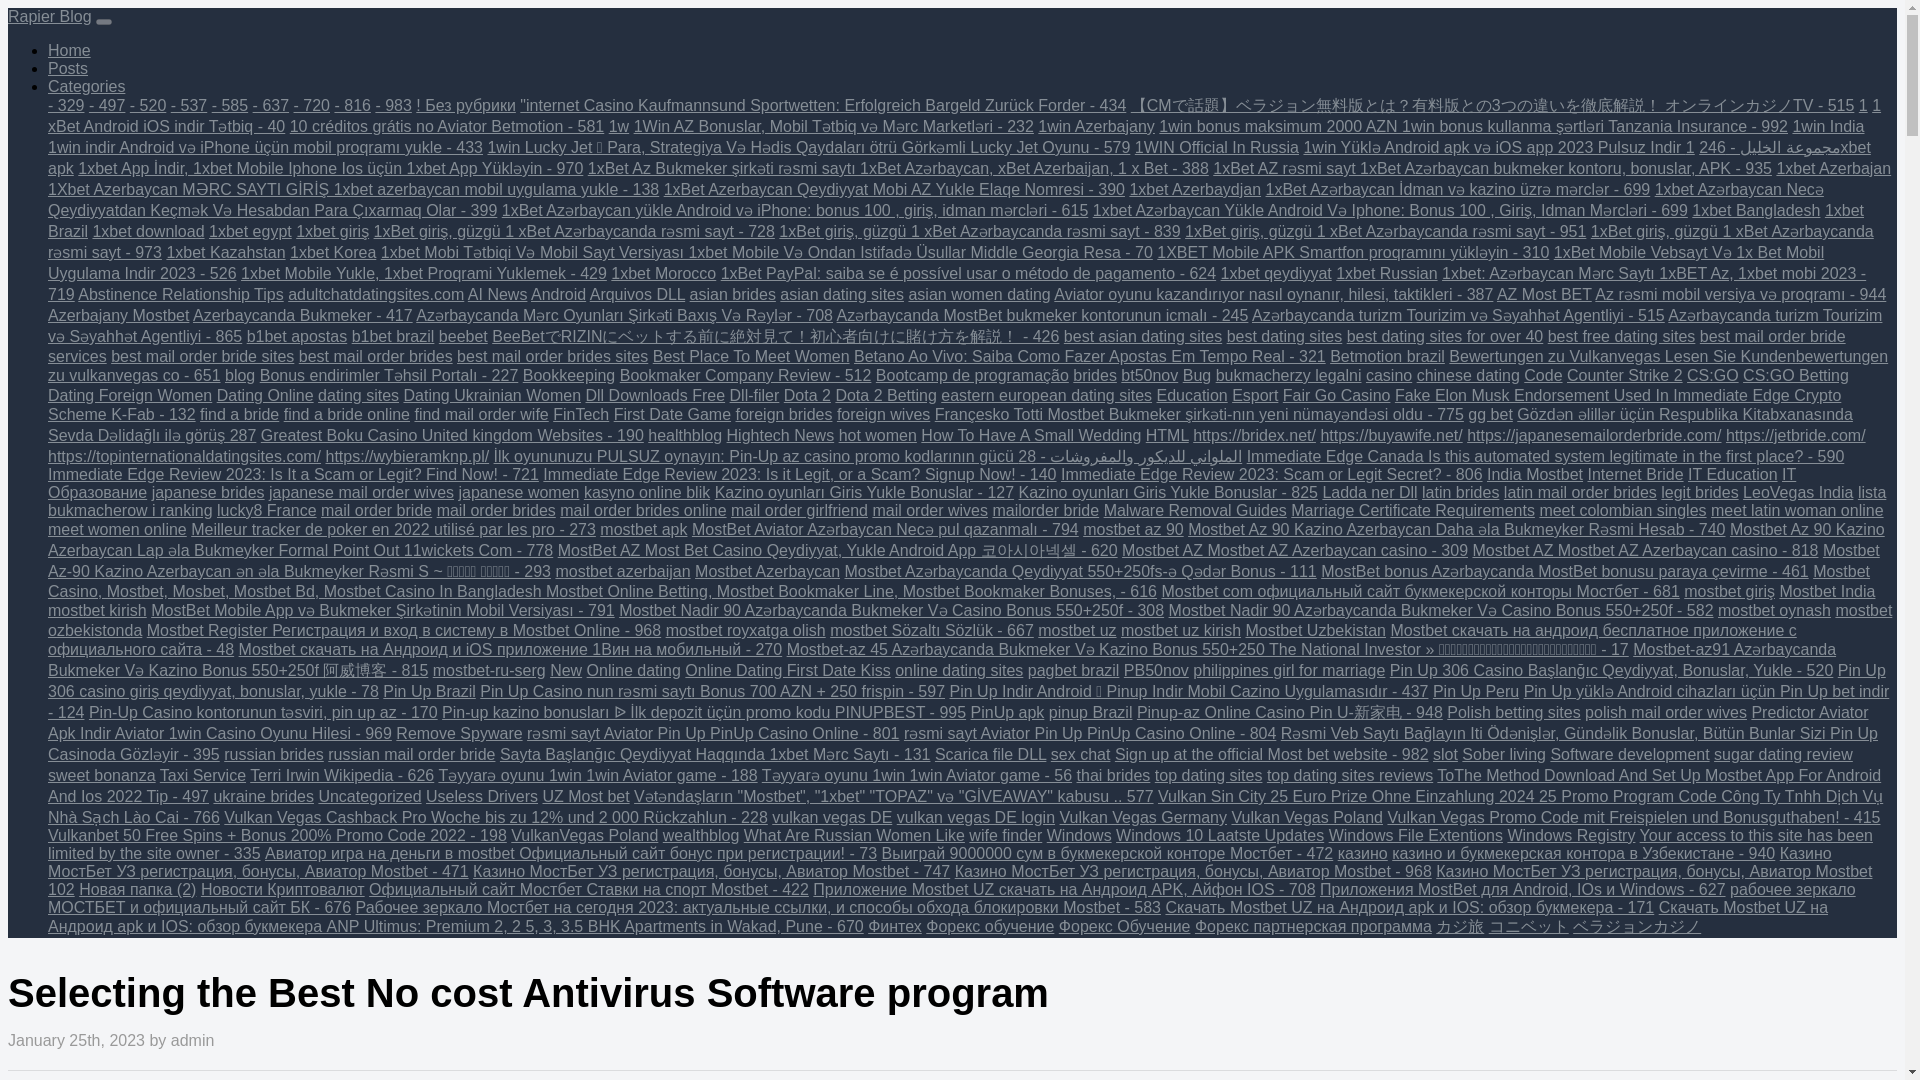 This screenshot has width=1920, height=1080. What do you see at coordinates (271, 106) in the screenshot?
I see `- 637` at bounding box center [271, 106].